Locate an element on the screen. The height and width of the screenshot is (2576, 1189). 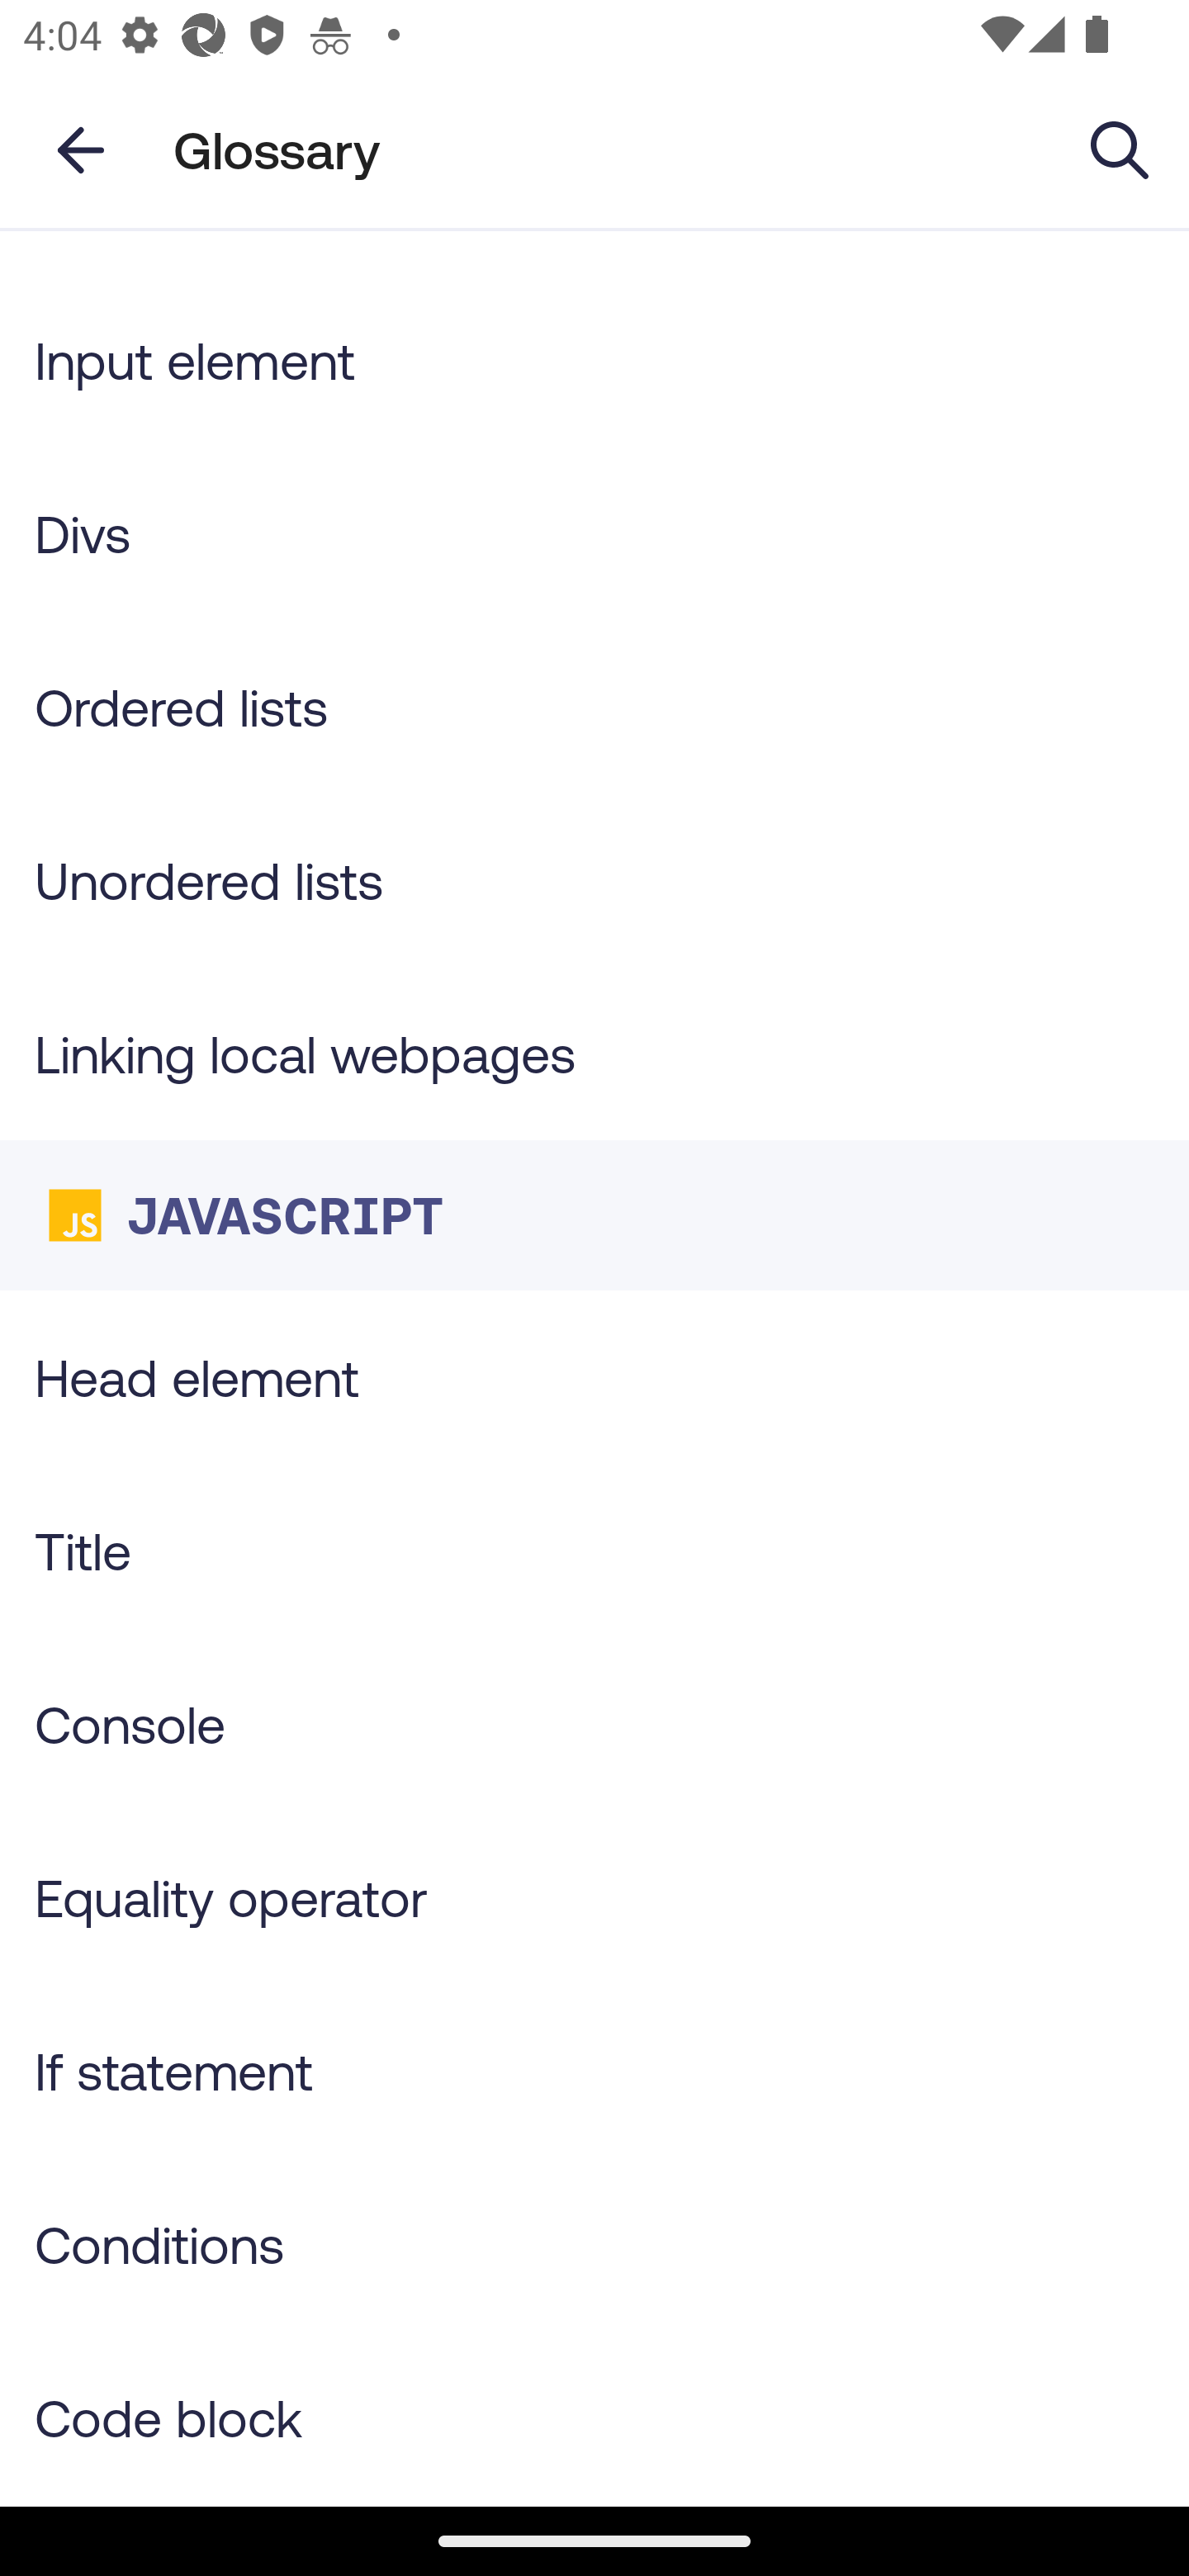
Head element is located at coordinates (594, 1377).